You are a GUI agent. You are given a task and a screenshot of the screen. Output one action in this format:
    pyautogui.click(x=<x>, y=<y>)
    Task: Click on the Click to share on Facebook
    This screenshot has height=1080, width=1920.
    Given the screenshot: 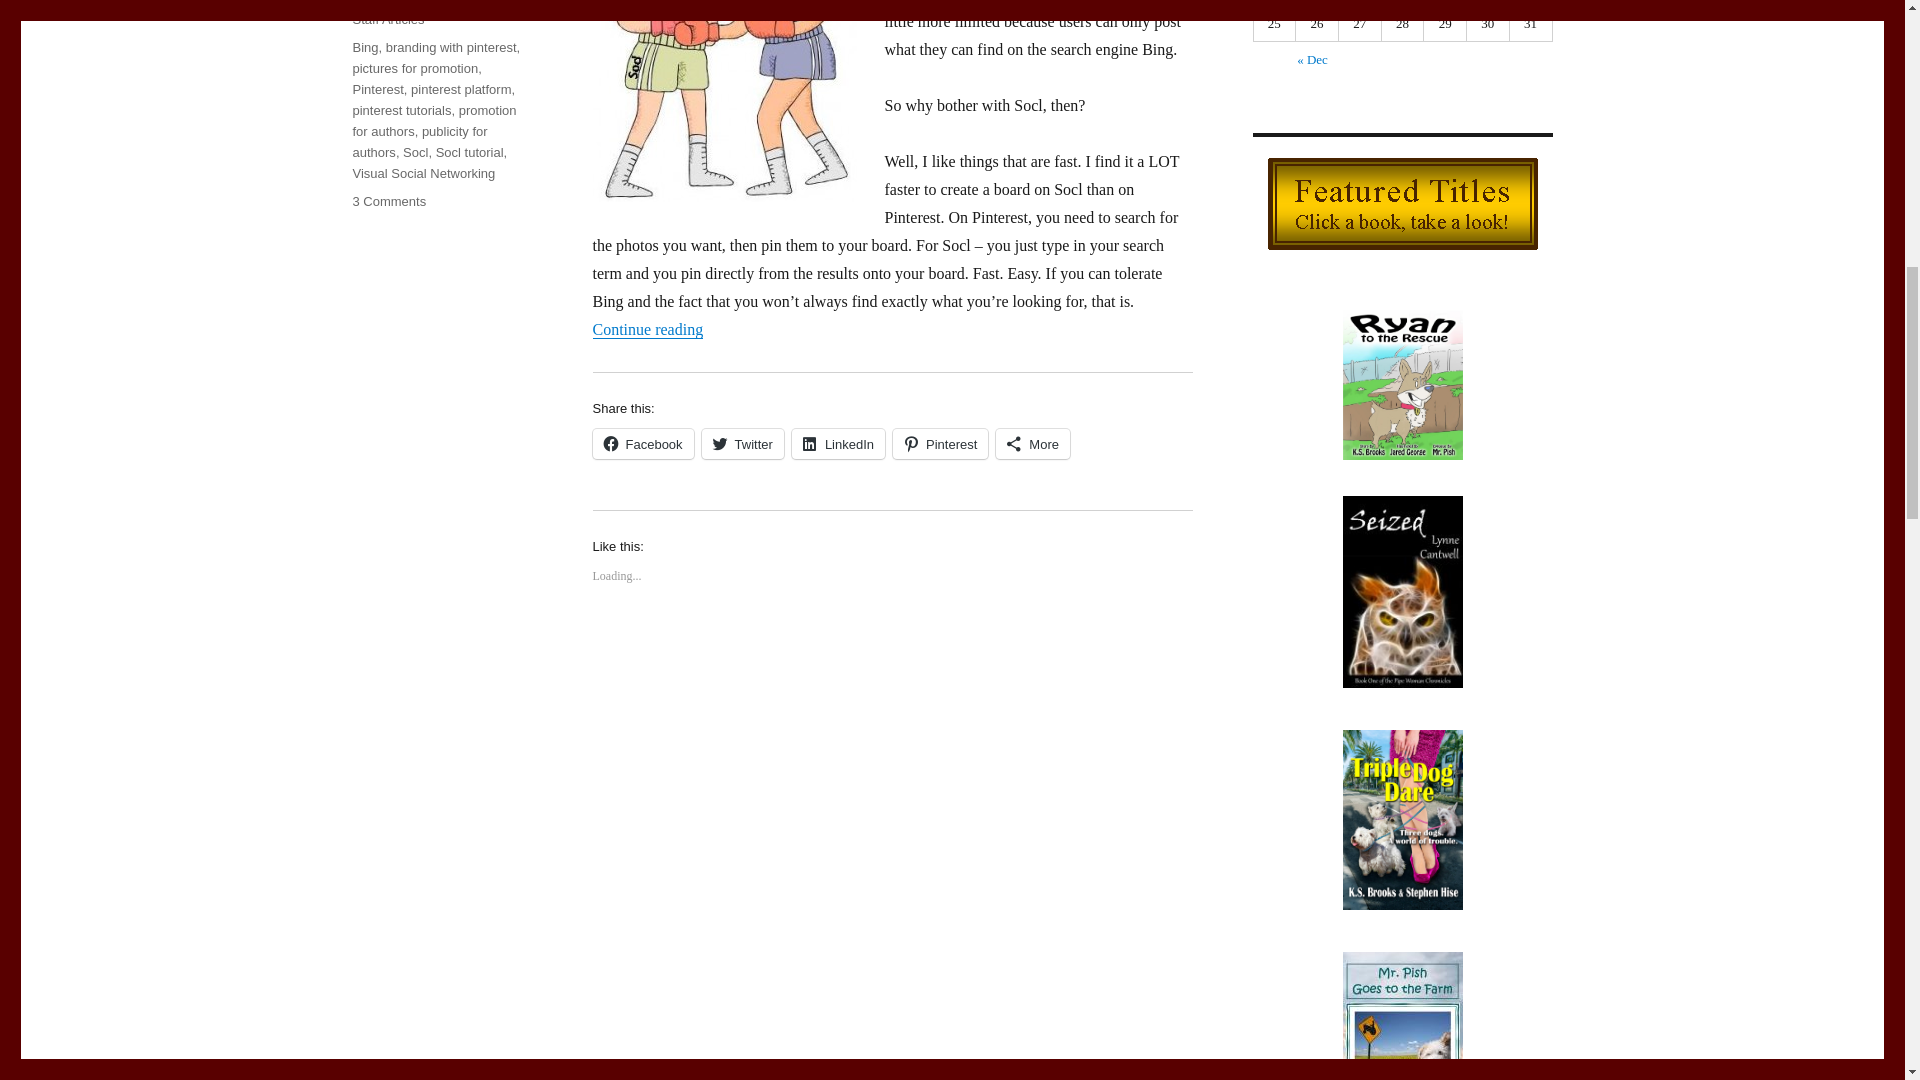 What is the action you would take?
    pyautogui.click(x=642, y=444)
    